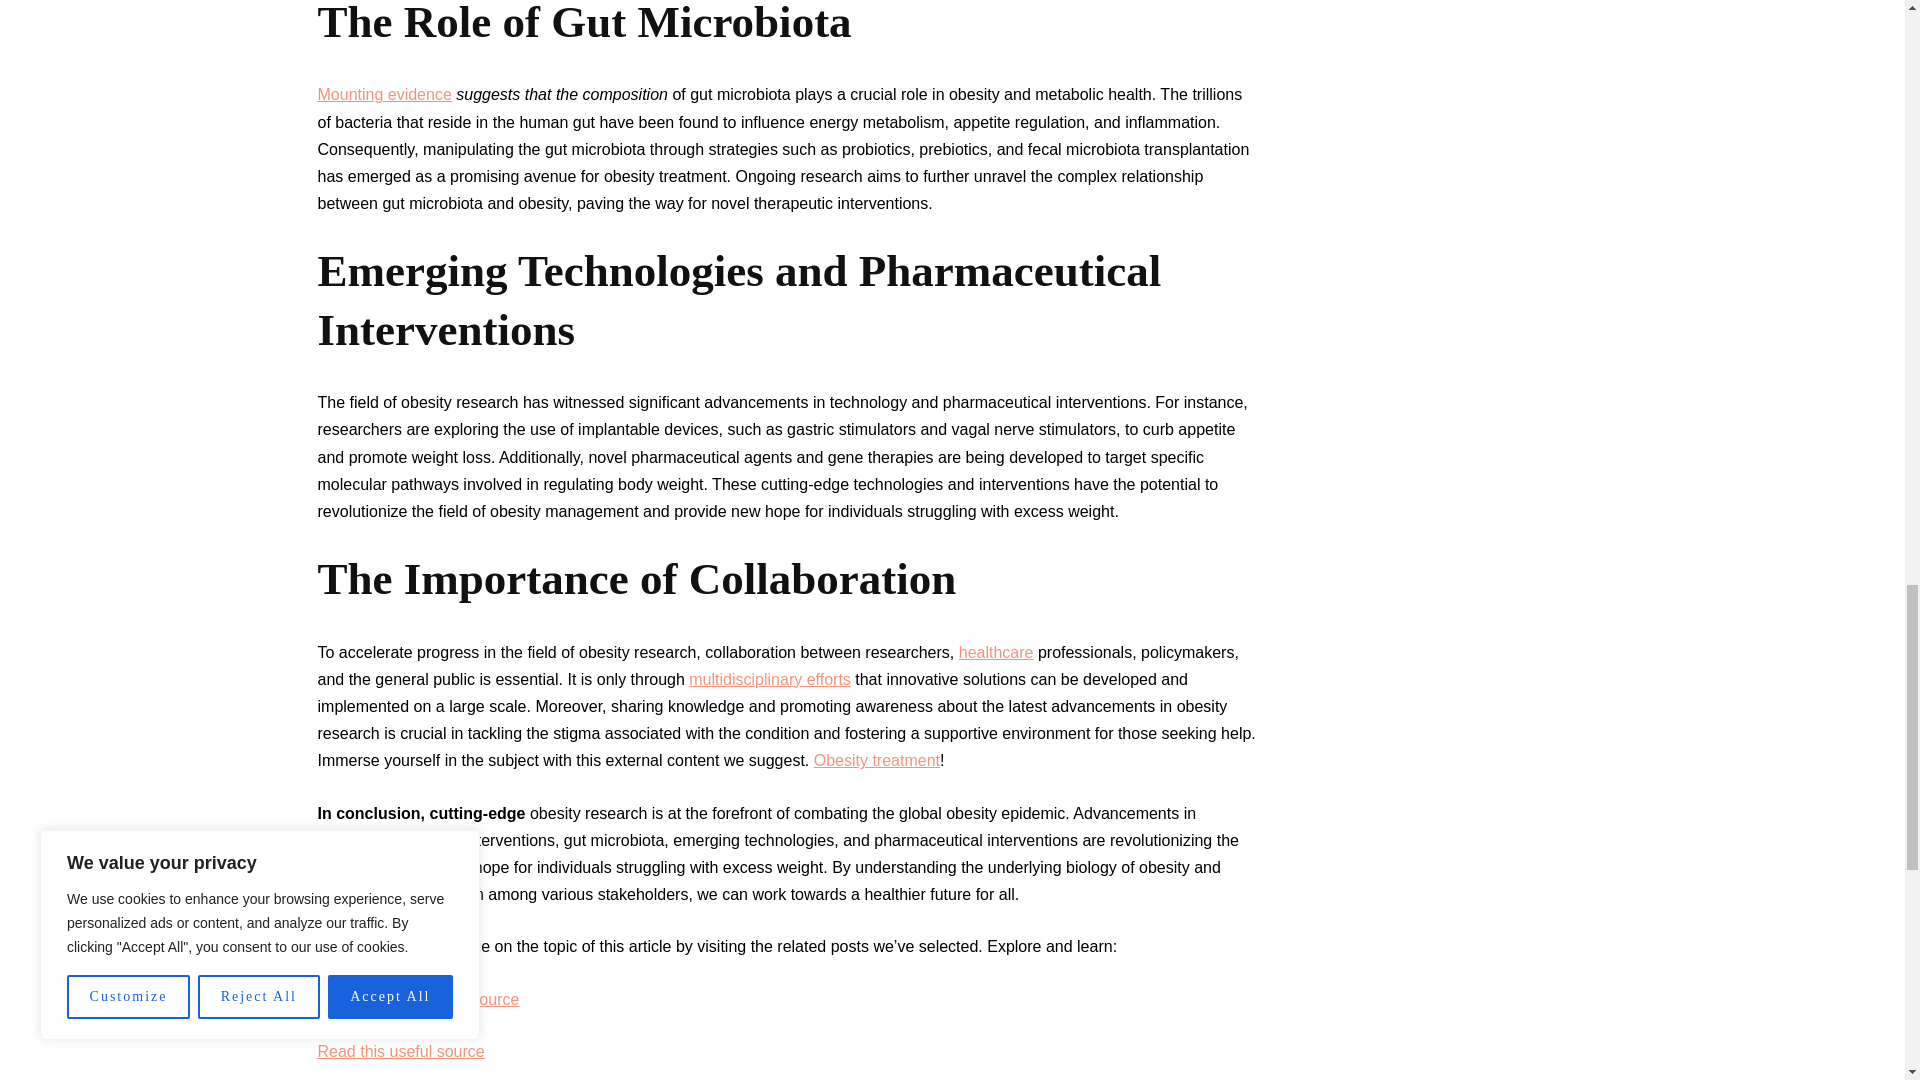  What do you see at coordinates (402, 1051) in the screenshot?
I see `Read this useful source` at bounding box center [402, 1051].